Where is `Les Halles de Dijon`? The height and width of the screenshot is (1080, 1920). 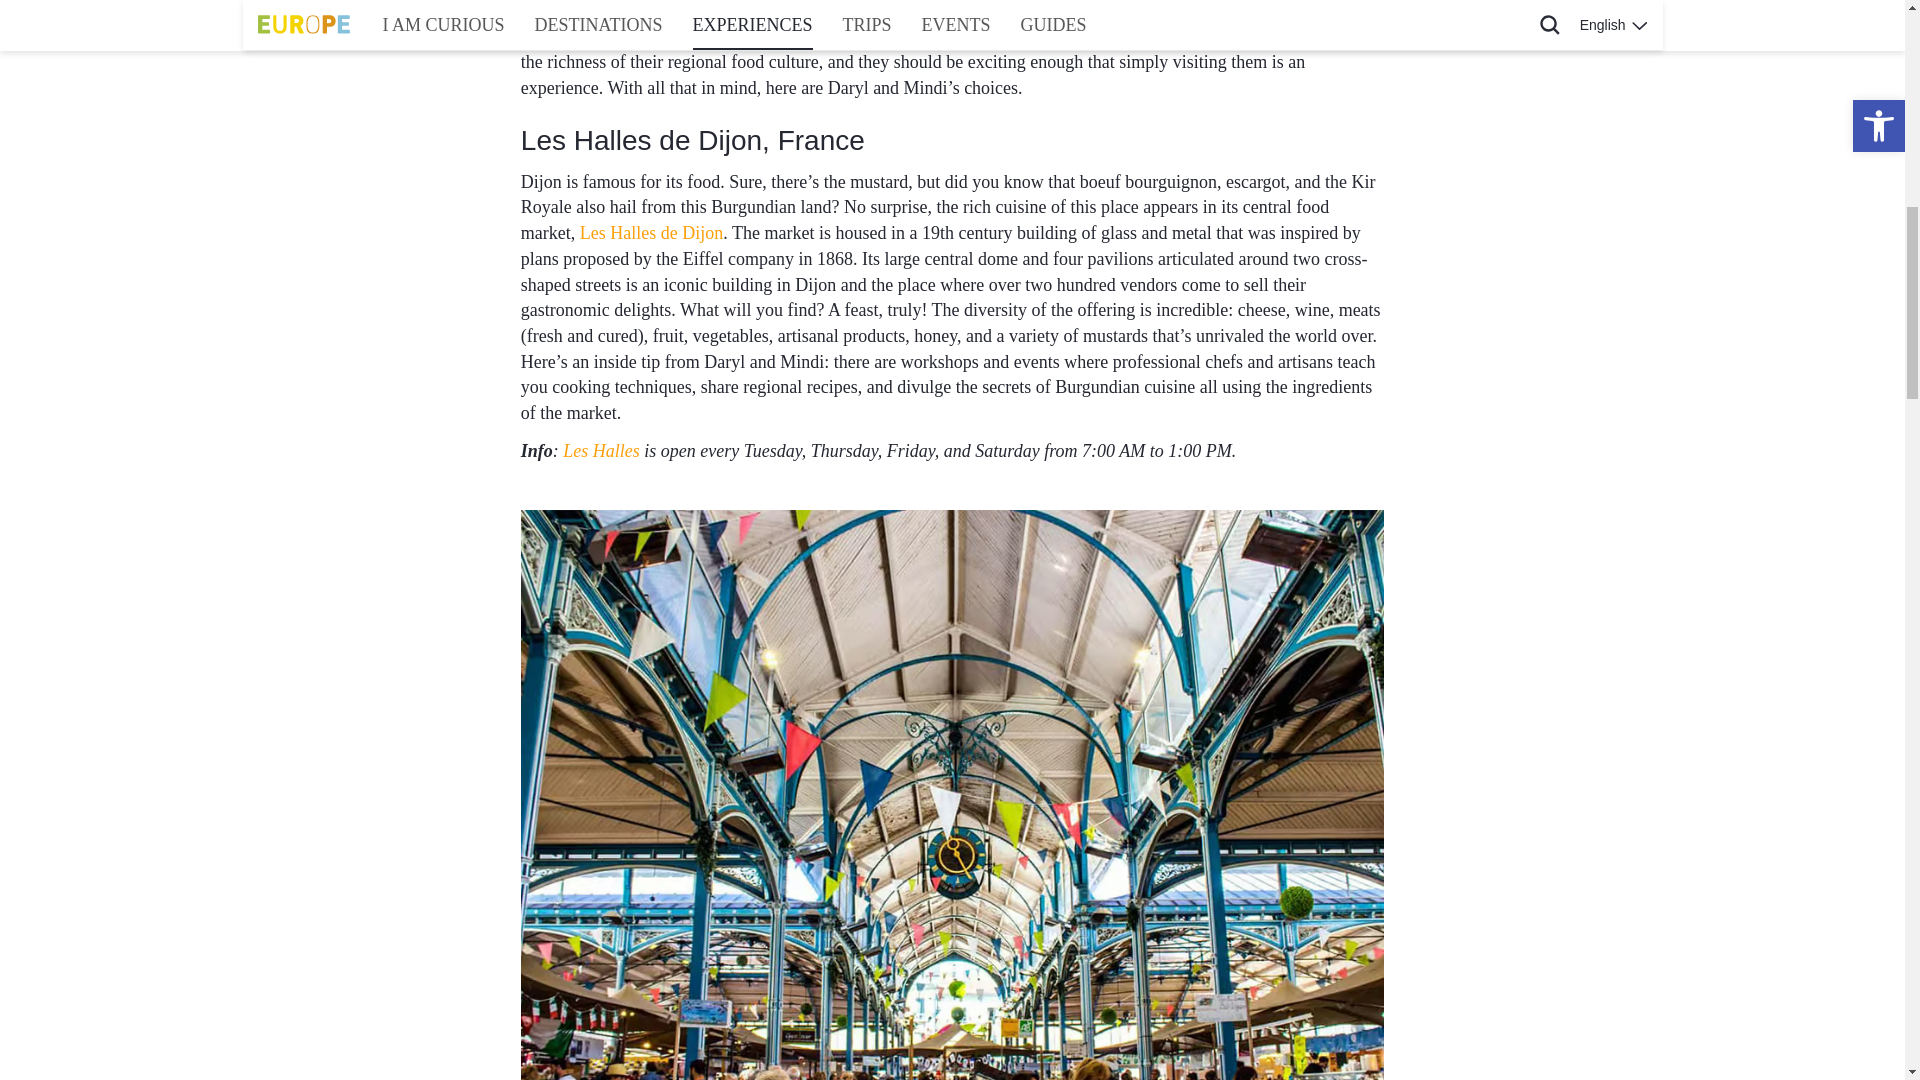
Les Halles de Dijon is located at coordinates (651, 232).